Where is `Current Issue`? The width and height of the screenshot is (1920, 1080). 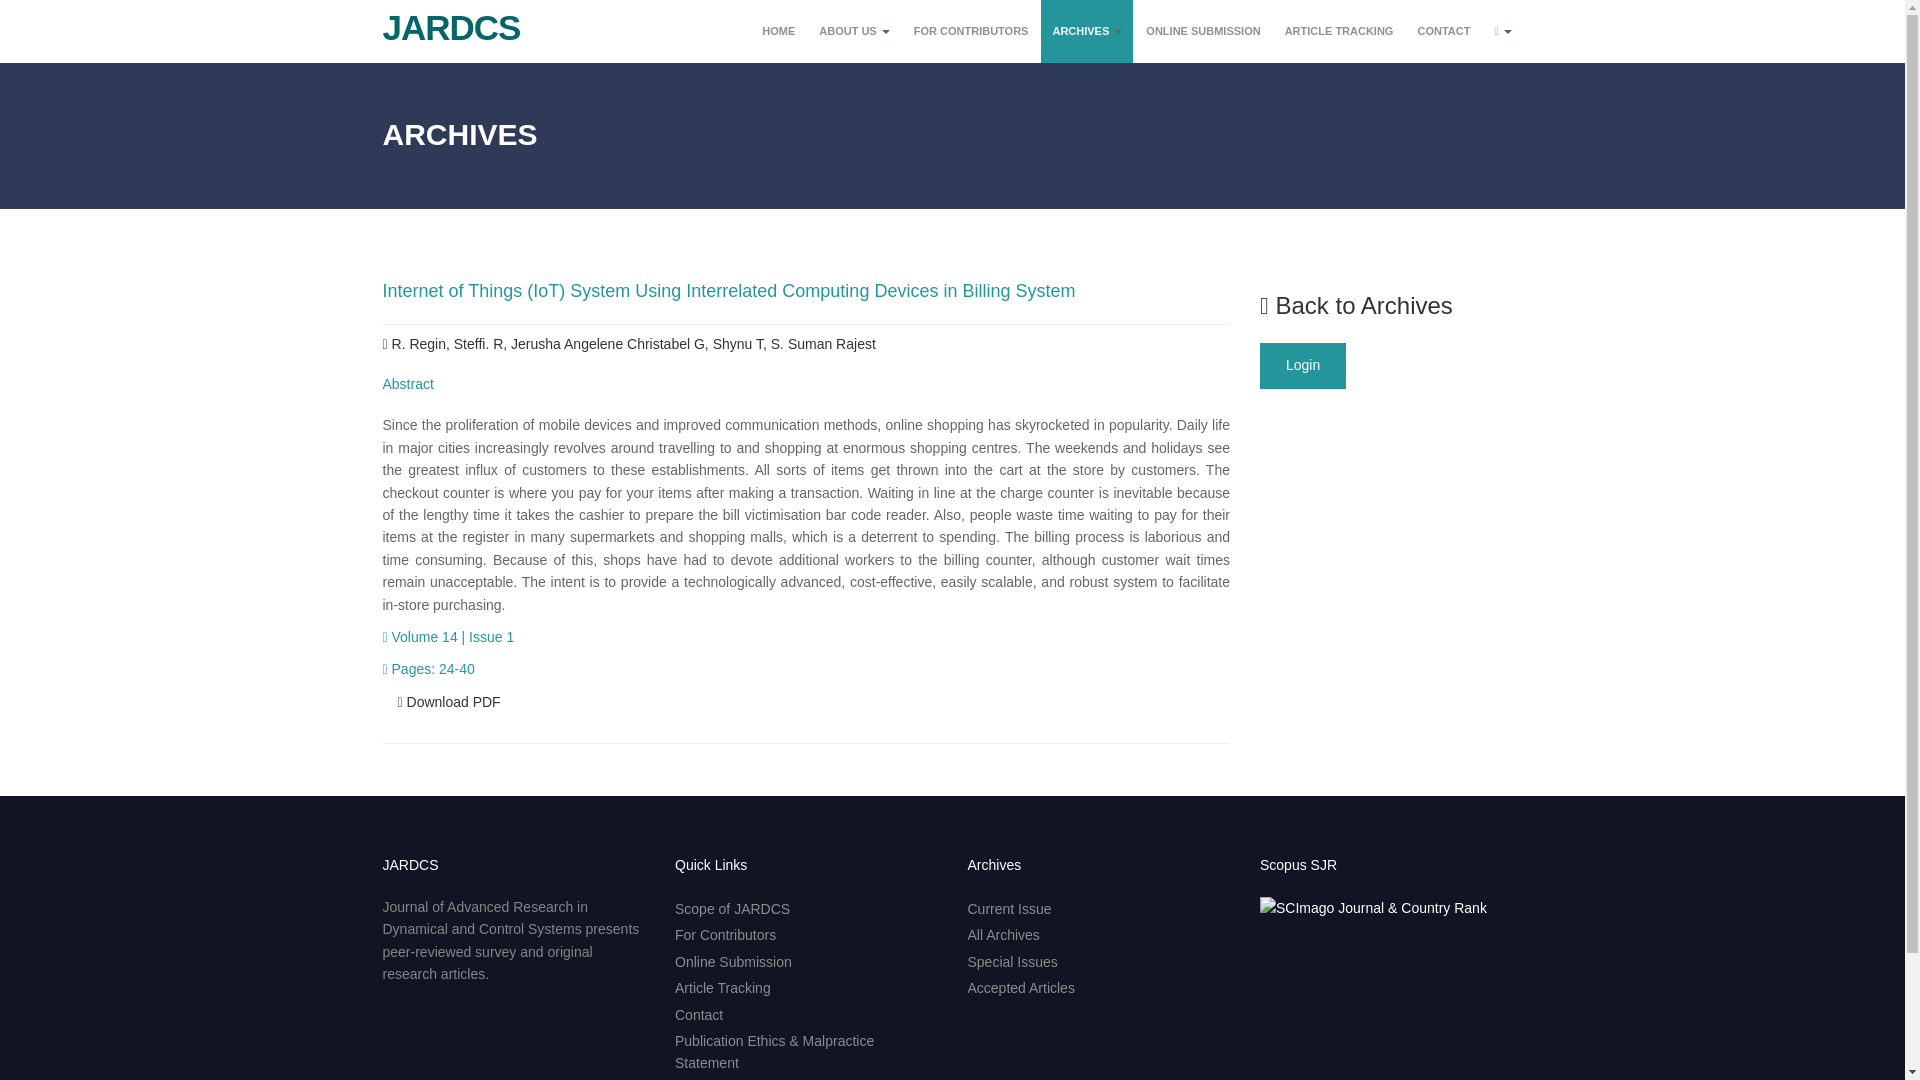
Current Issue is located at coordinates (1010, 908).